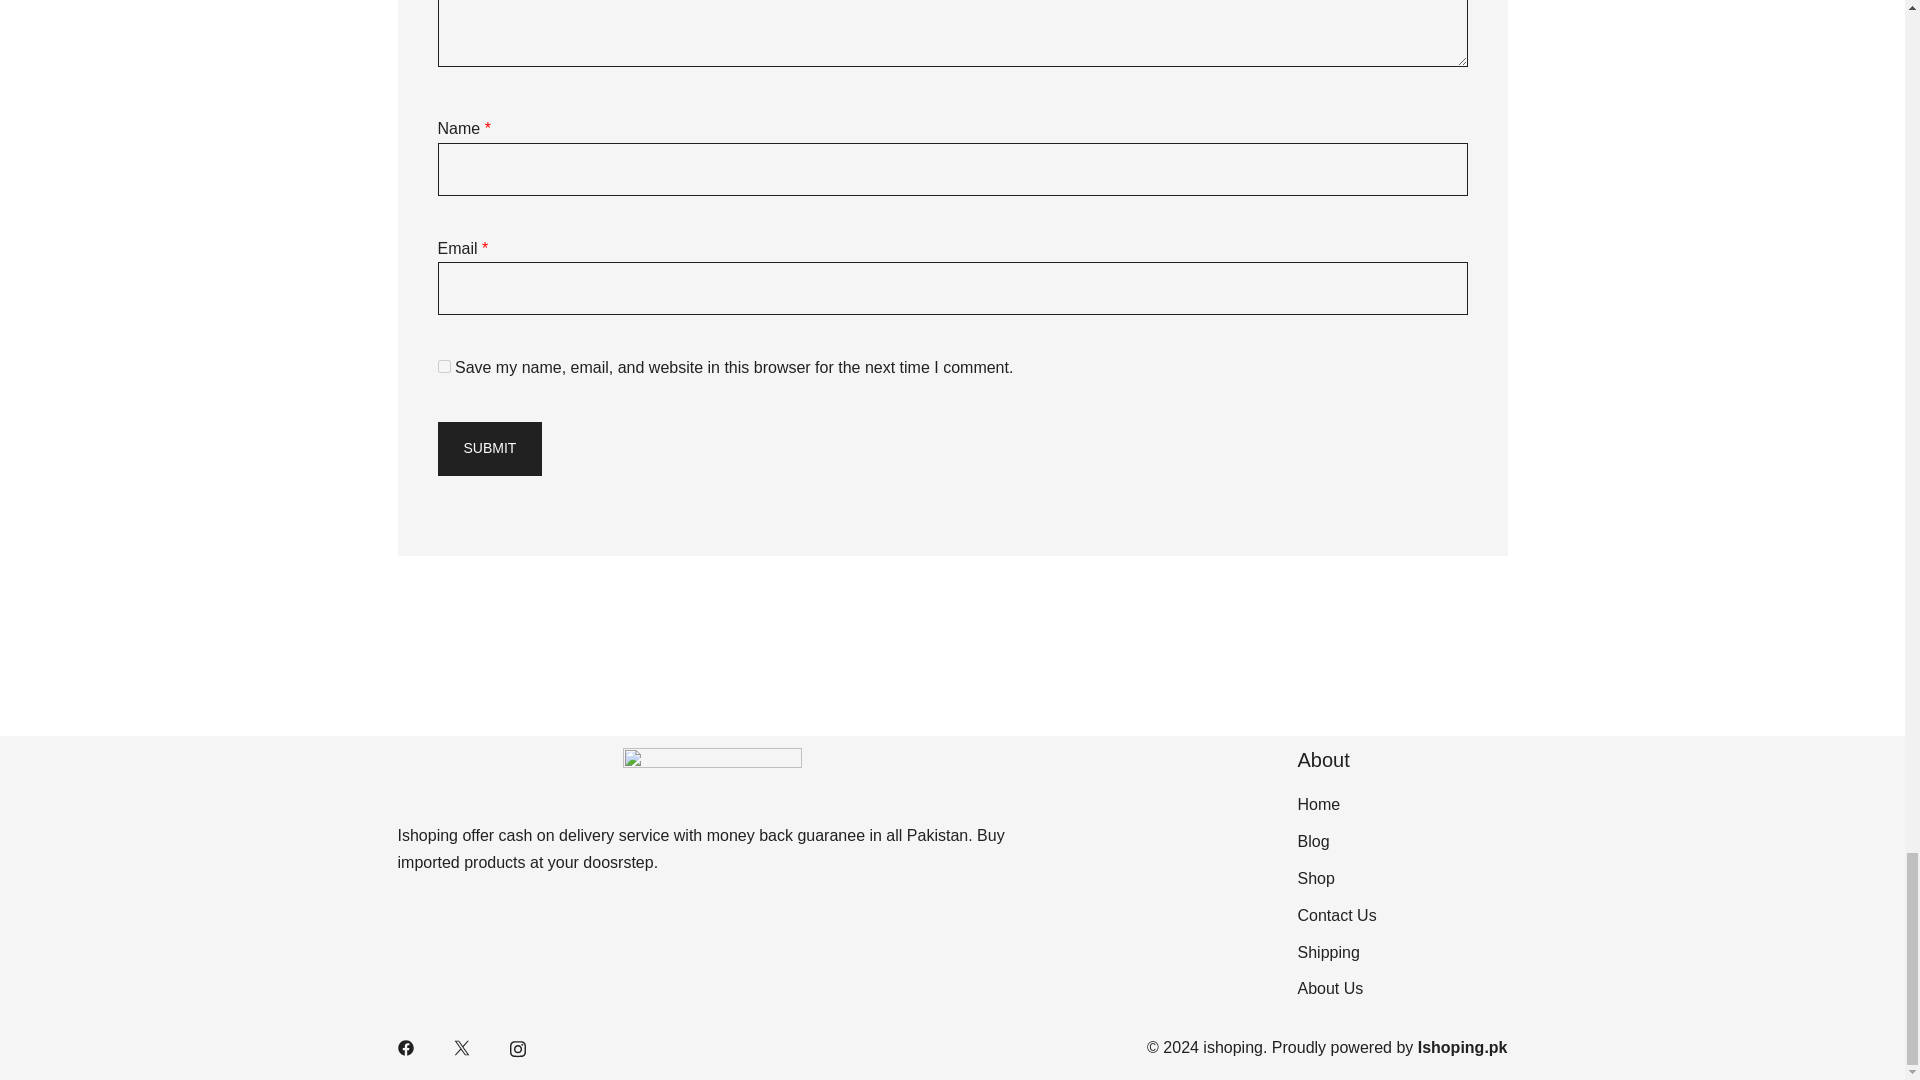 Image resolution: width=1920 pixels, height=1080 pixels. Describe the element at coordinates (406, 1047) in the screenshot. I see `Social network facebook link.` at that location.